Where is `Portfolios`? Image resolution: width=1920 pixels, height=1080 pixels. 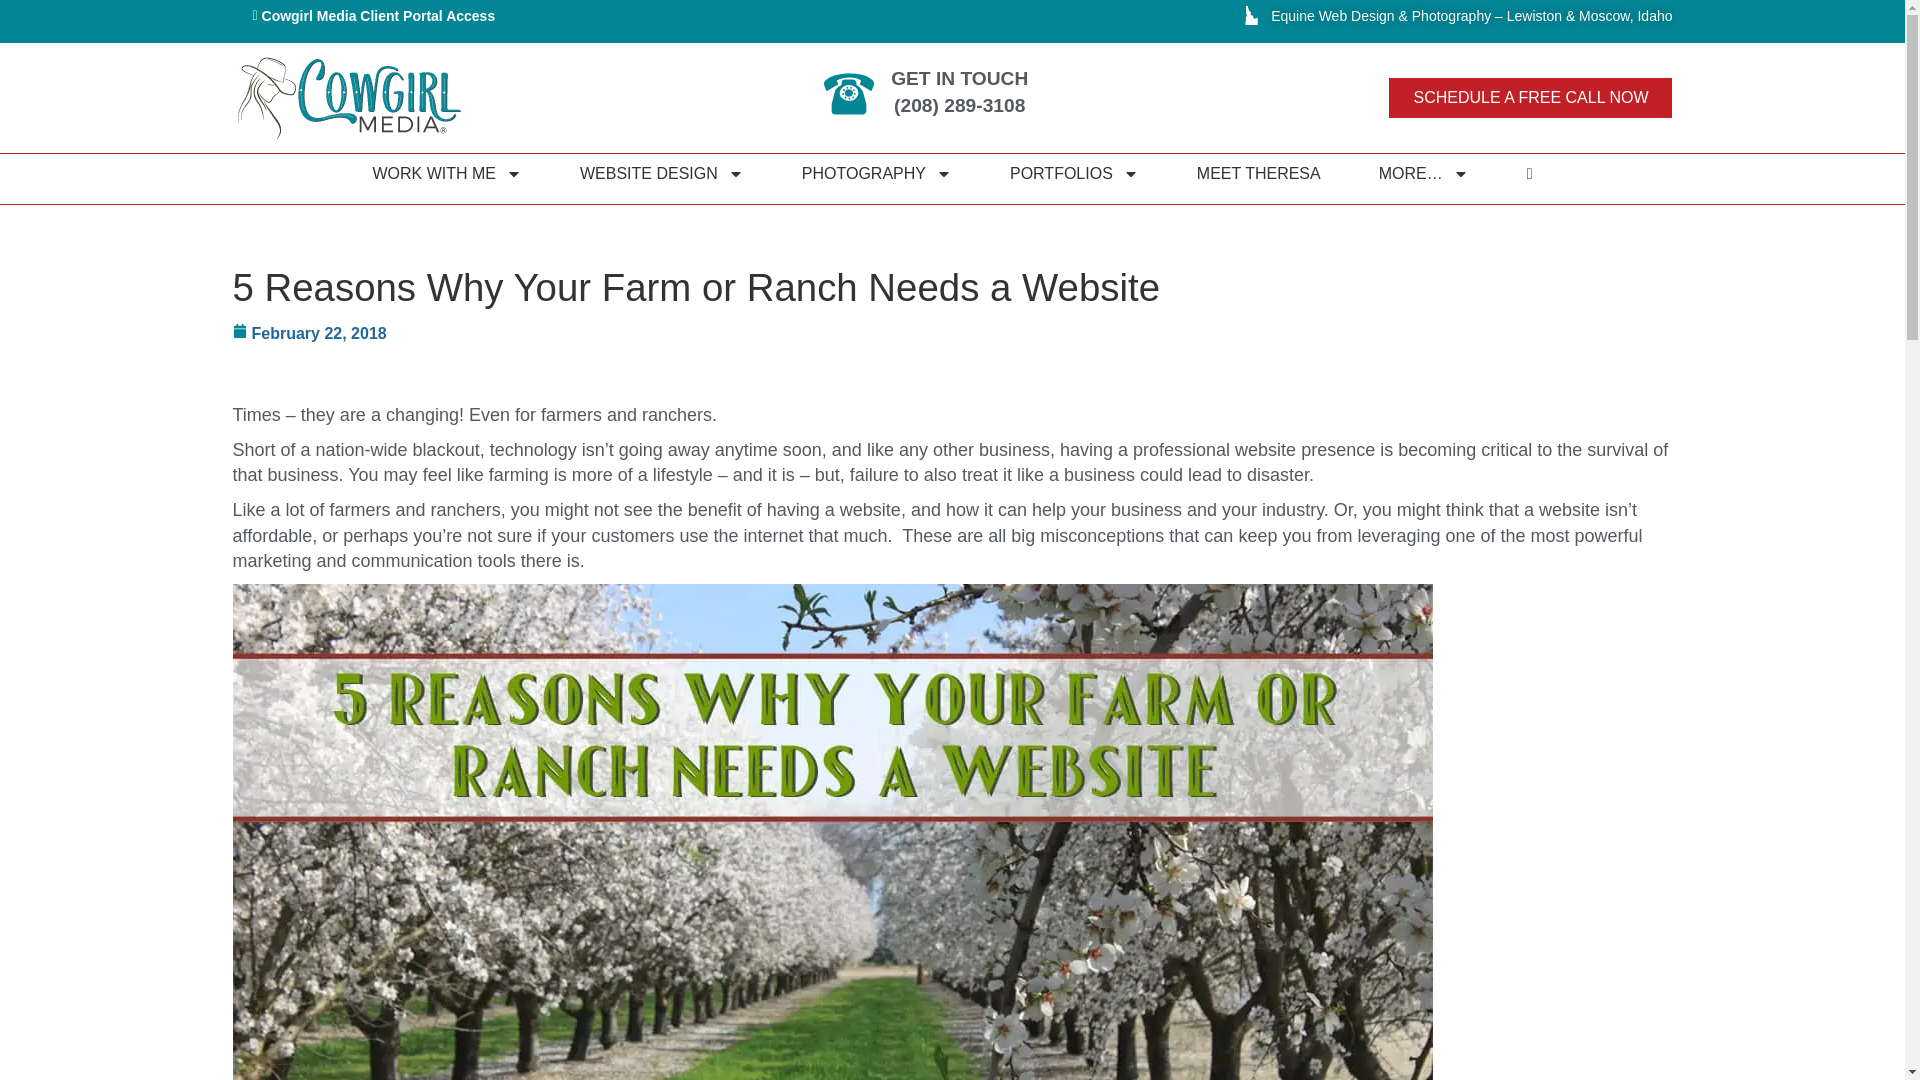
Portfolios is located at coordinates (1074, 174).